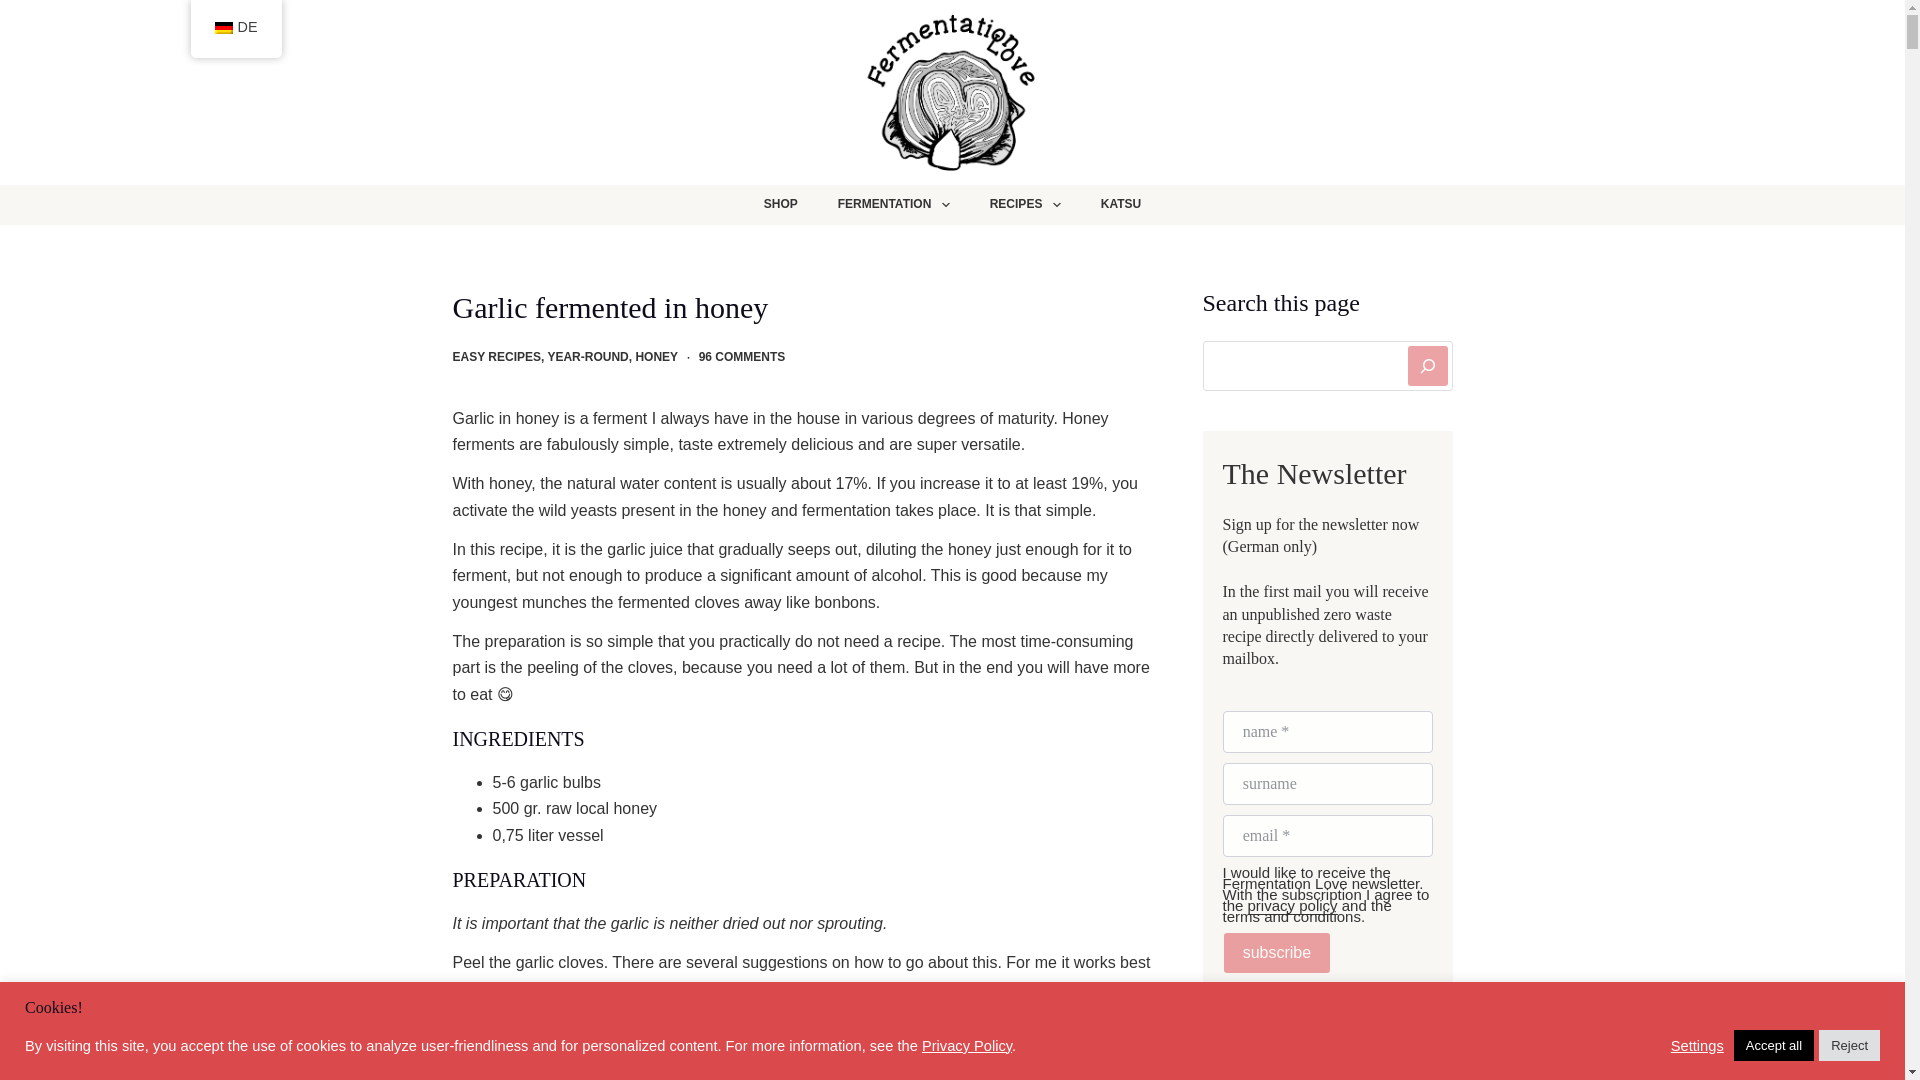 Image resolution: width=1920 pixels, height=1080 pixels. I want to click on Skip to content, so click(20, 10).